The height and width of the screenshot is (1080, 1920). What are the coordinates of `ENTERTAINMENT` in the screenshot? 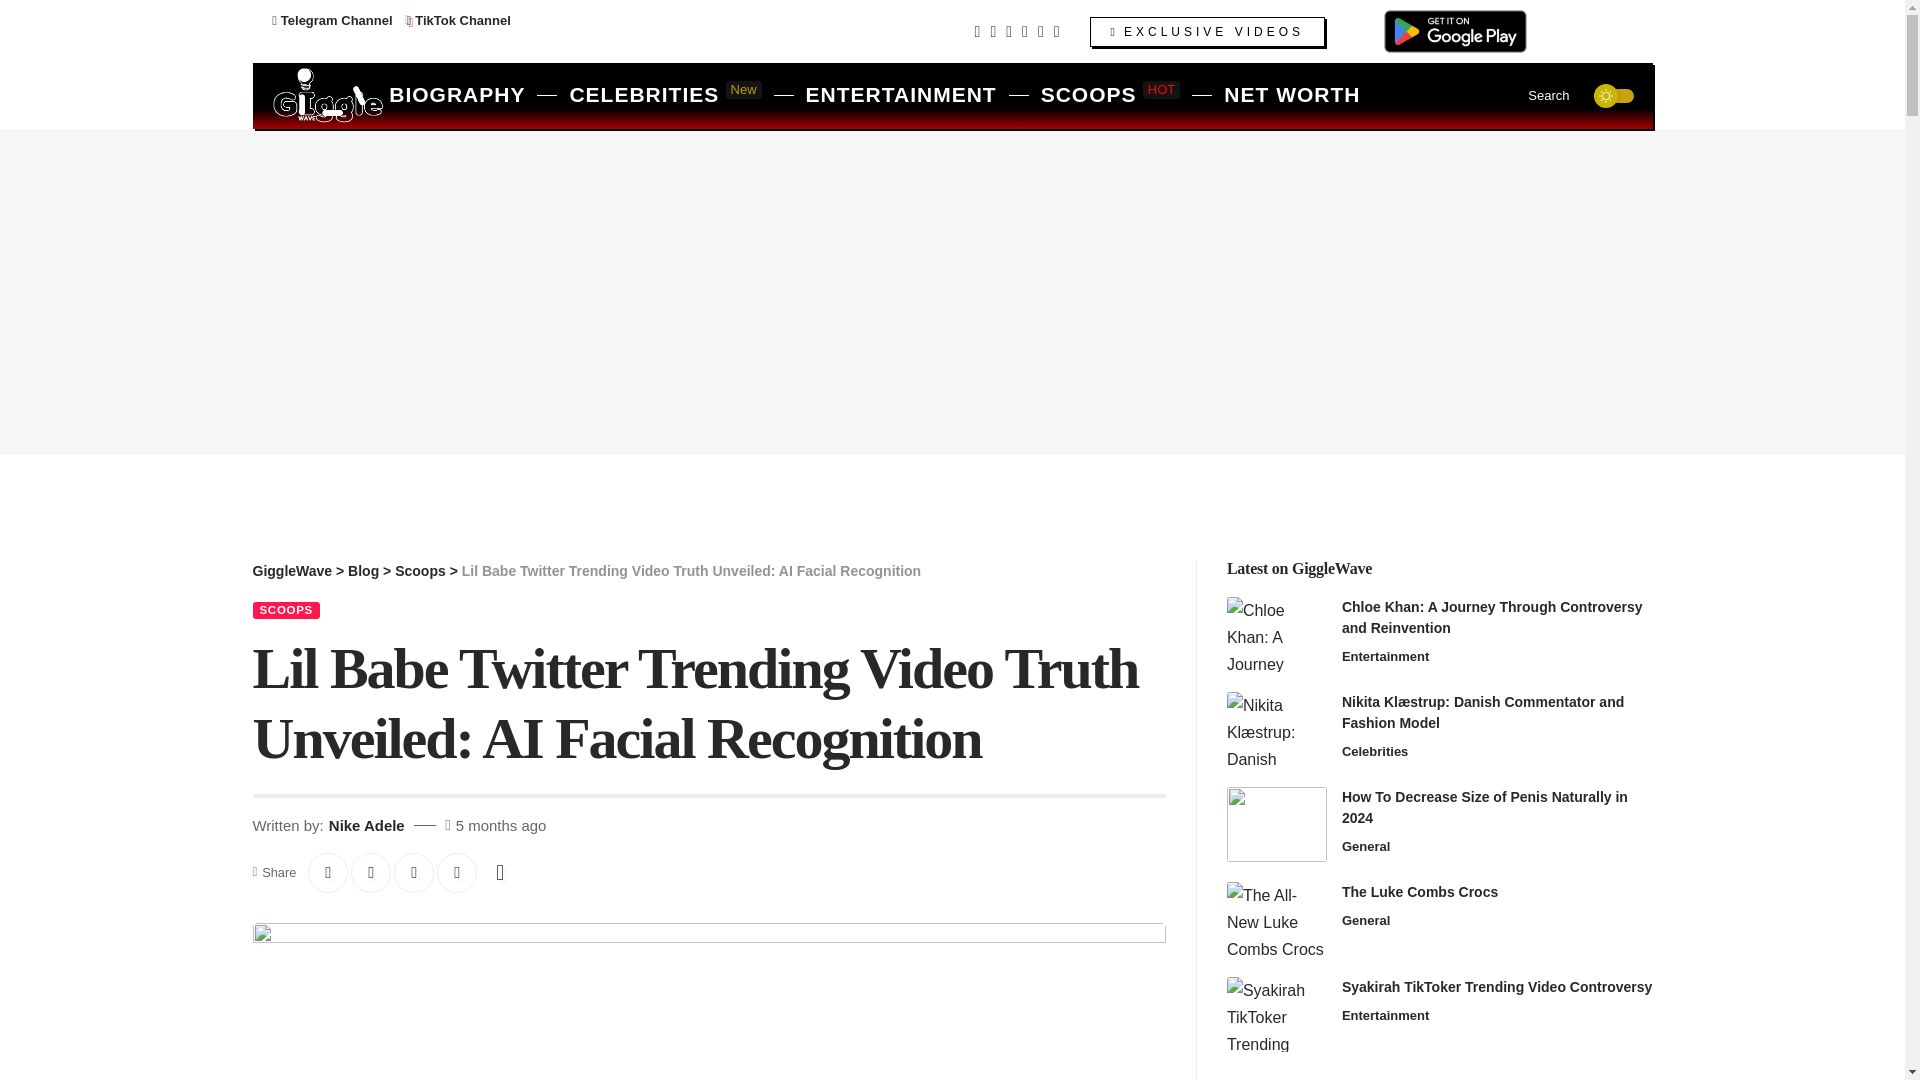 It's located at (902, 96).